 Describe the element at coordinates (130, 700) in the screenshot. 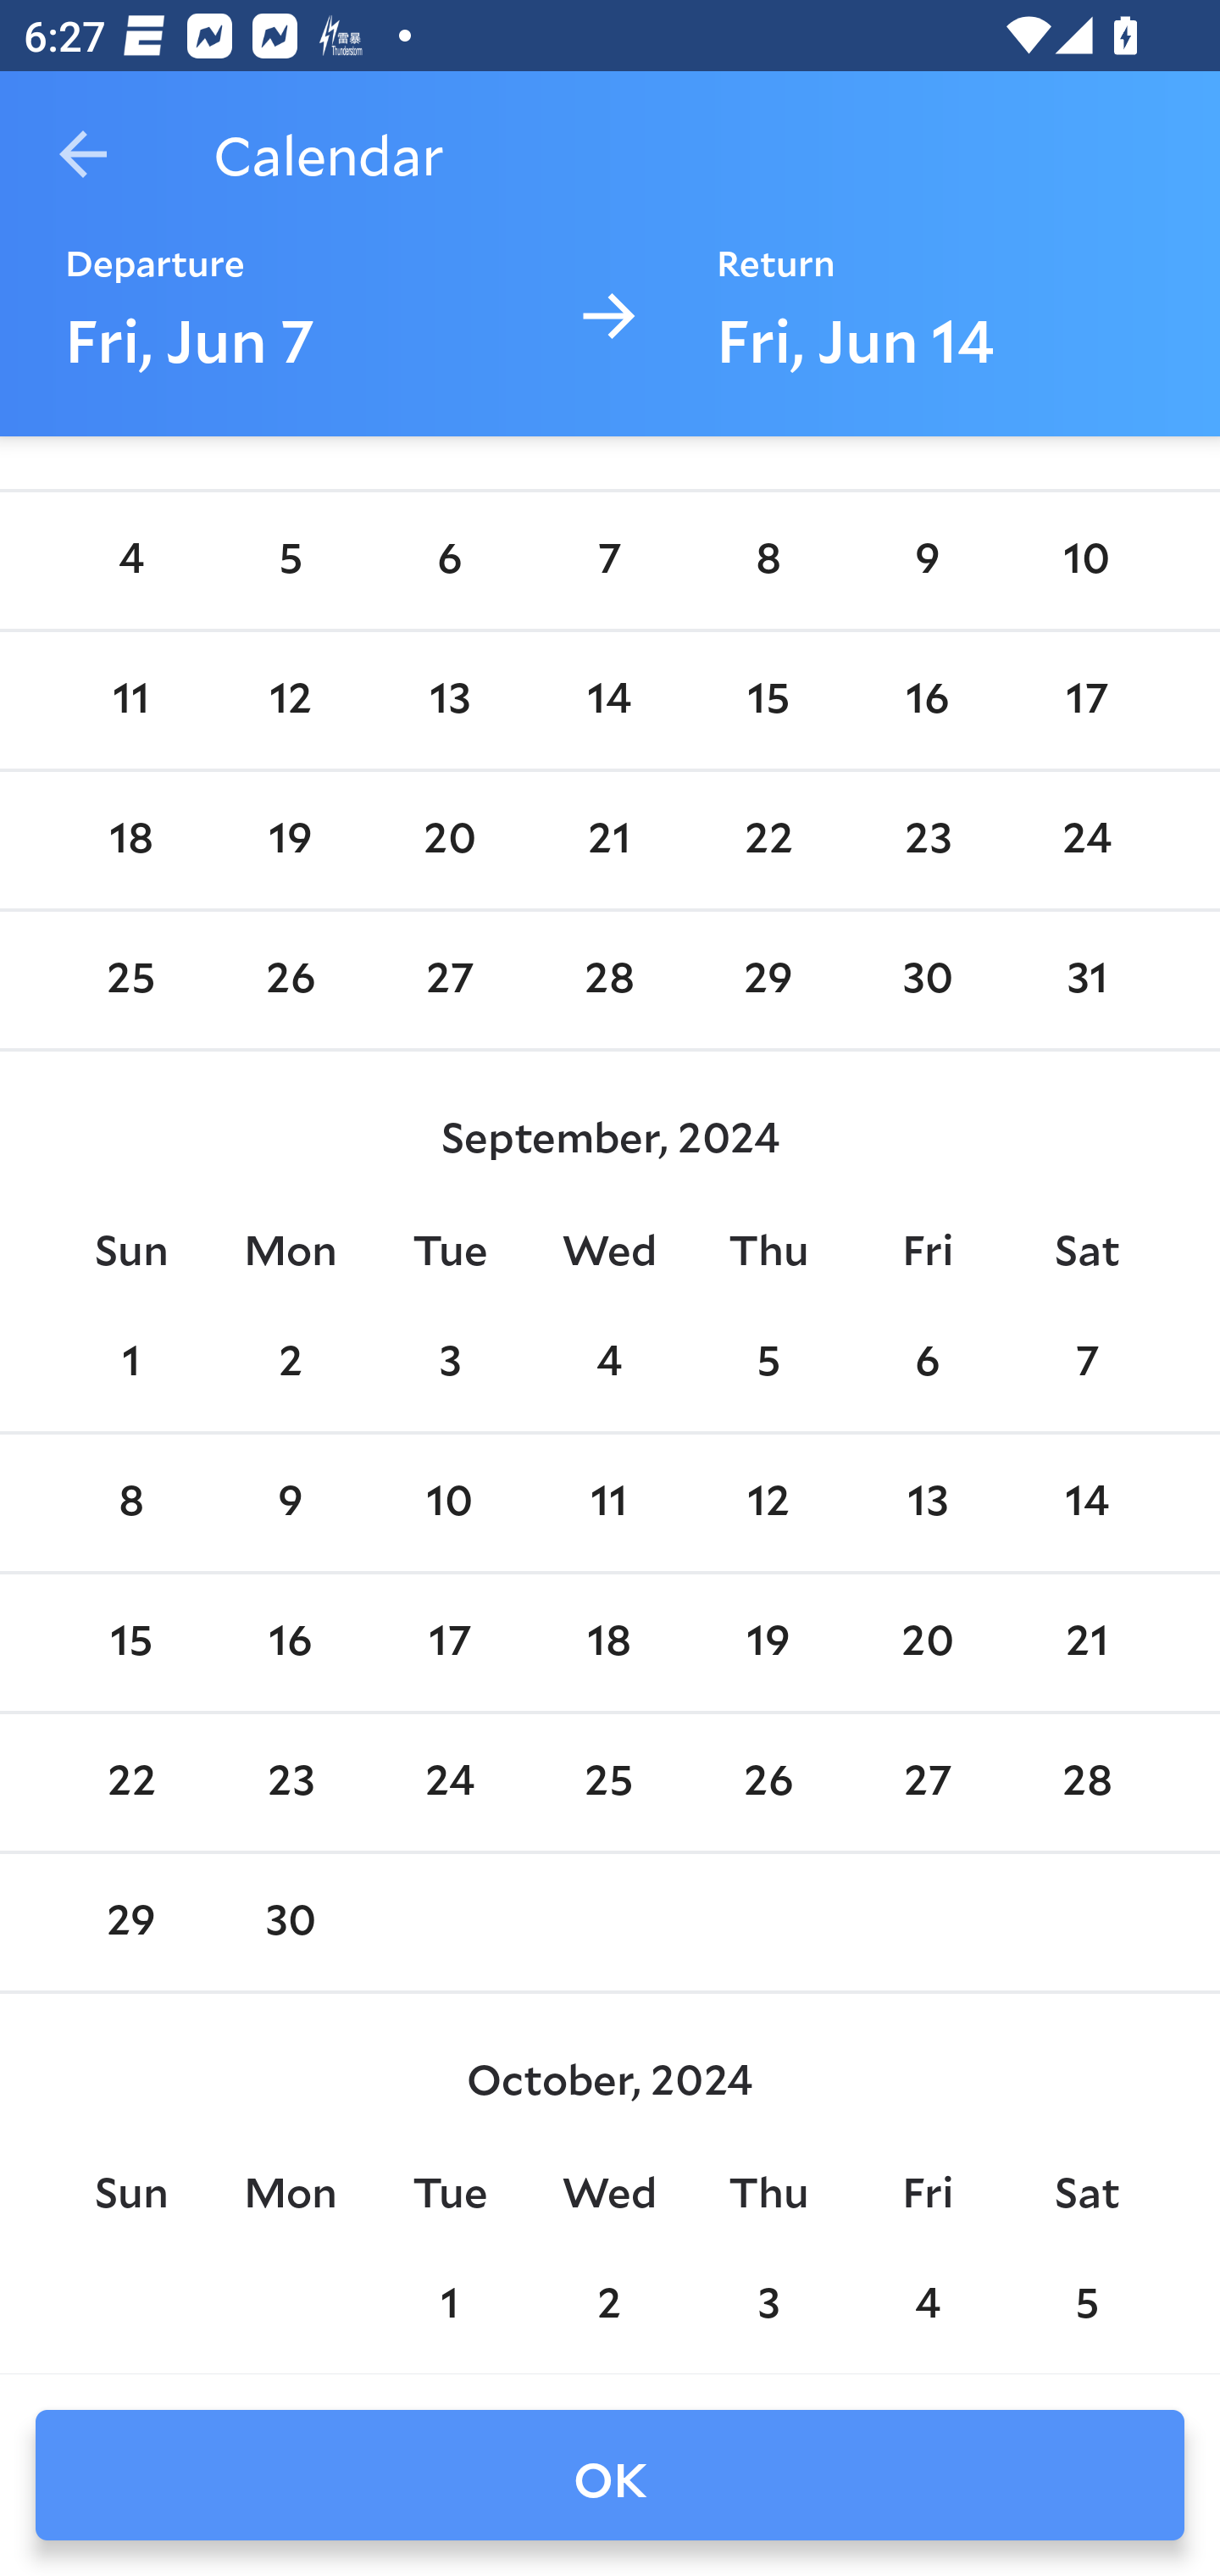

I see `11` at that location.